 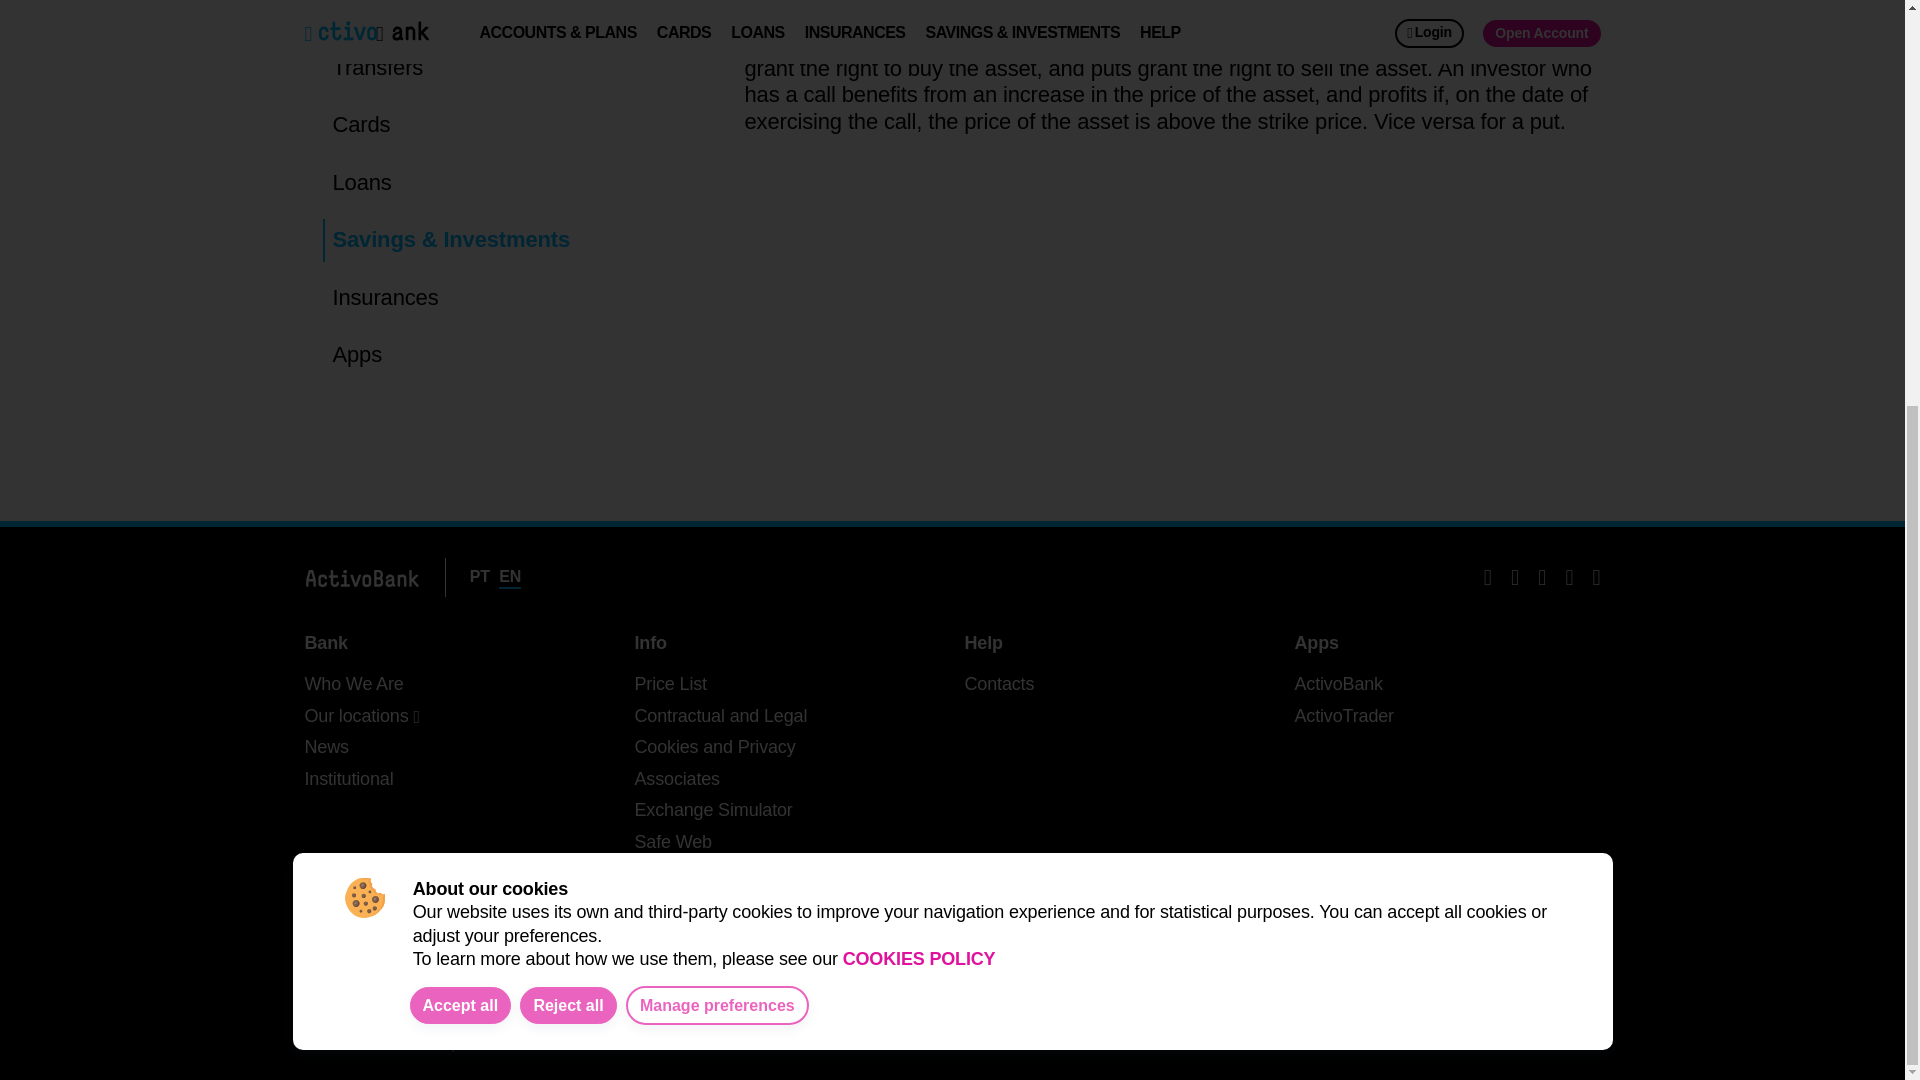 What do you see at coordinates (461, 363) in the screenshot?
I see `Accept all` at bounding box center [461, 363].